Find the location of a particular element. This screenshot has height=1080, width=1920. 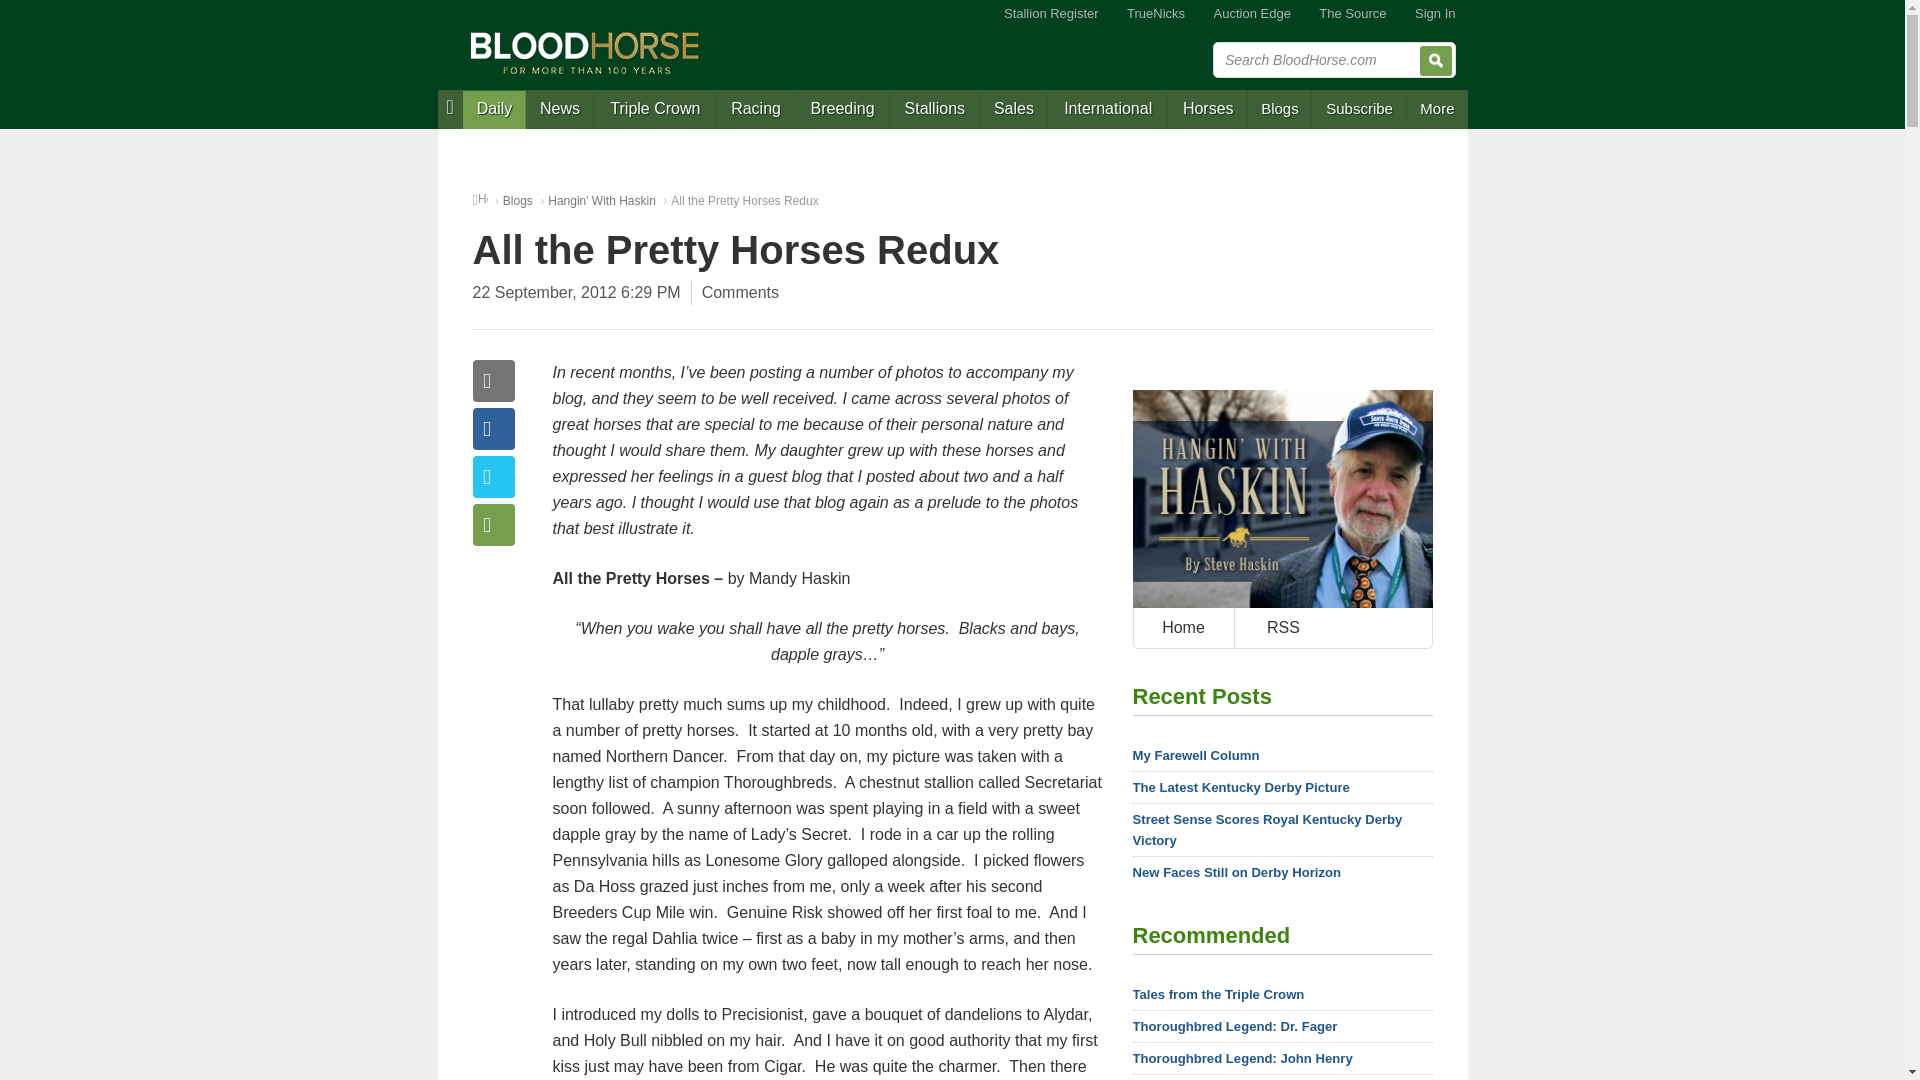

Blood-Horse Daily is located at coordinates (494, 109).